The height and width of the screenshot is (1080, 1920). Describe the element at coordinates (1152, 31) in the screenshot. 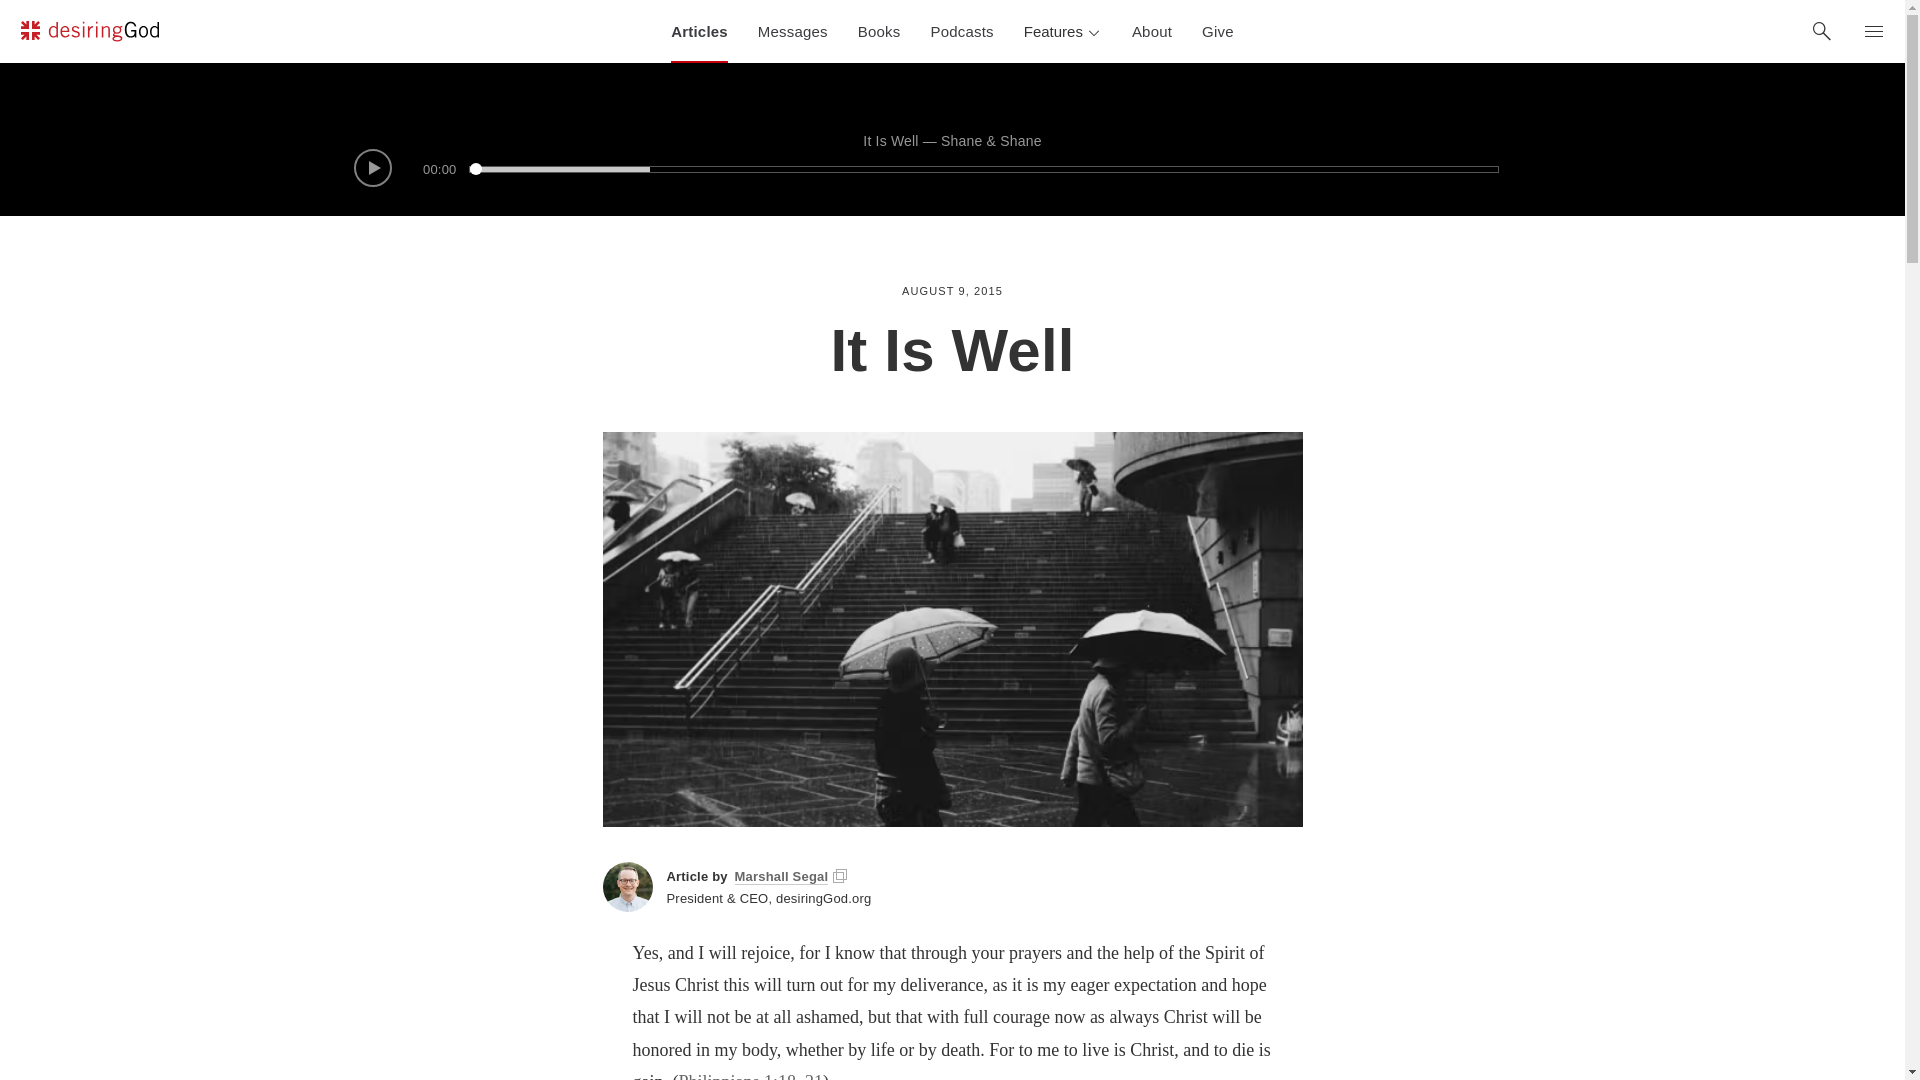

I see `About` at that location.